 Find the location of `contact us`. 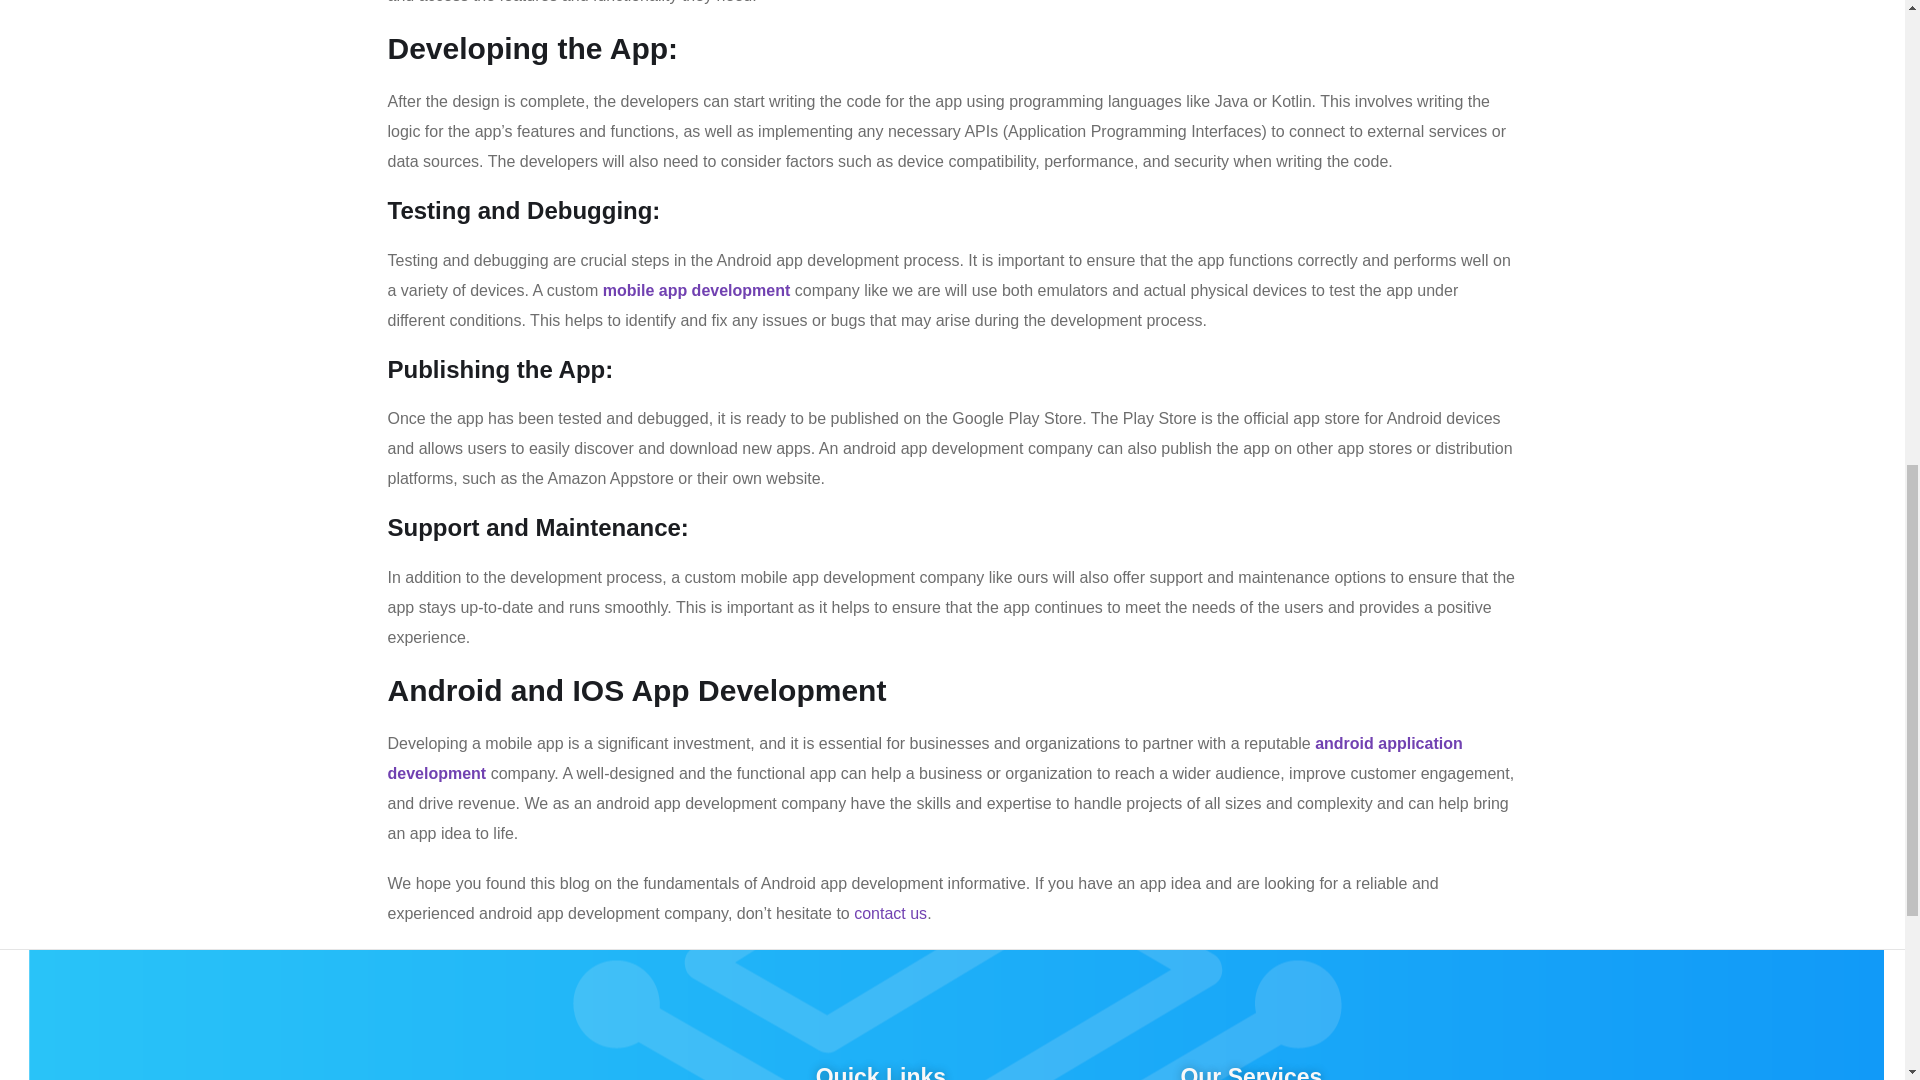

contact us is located at coordinates (890, 914).